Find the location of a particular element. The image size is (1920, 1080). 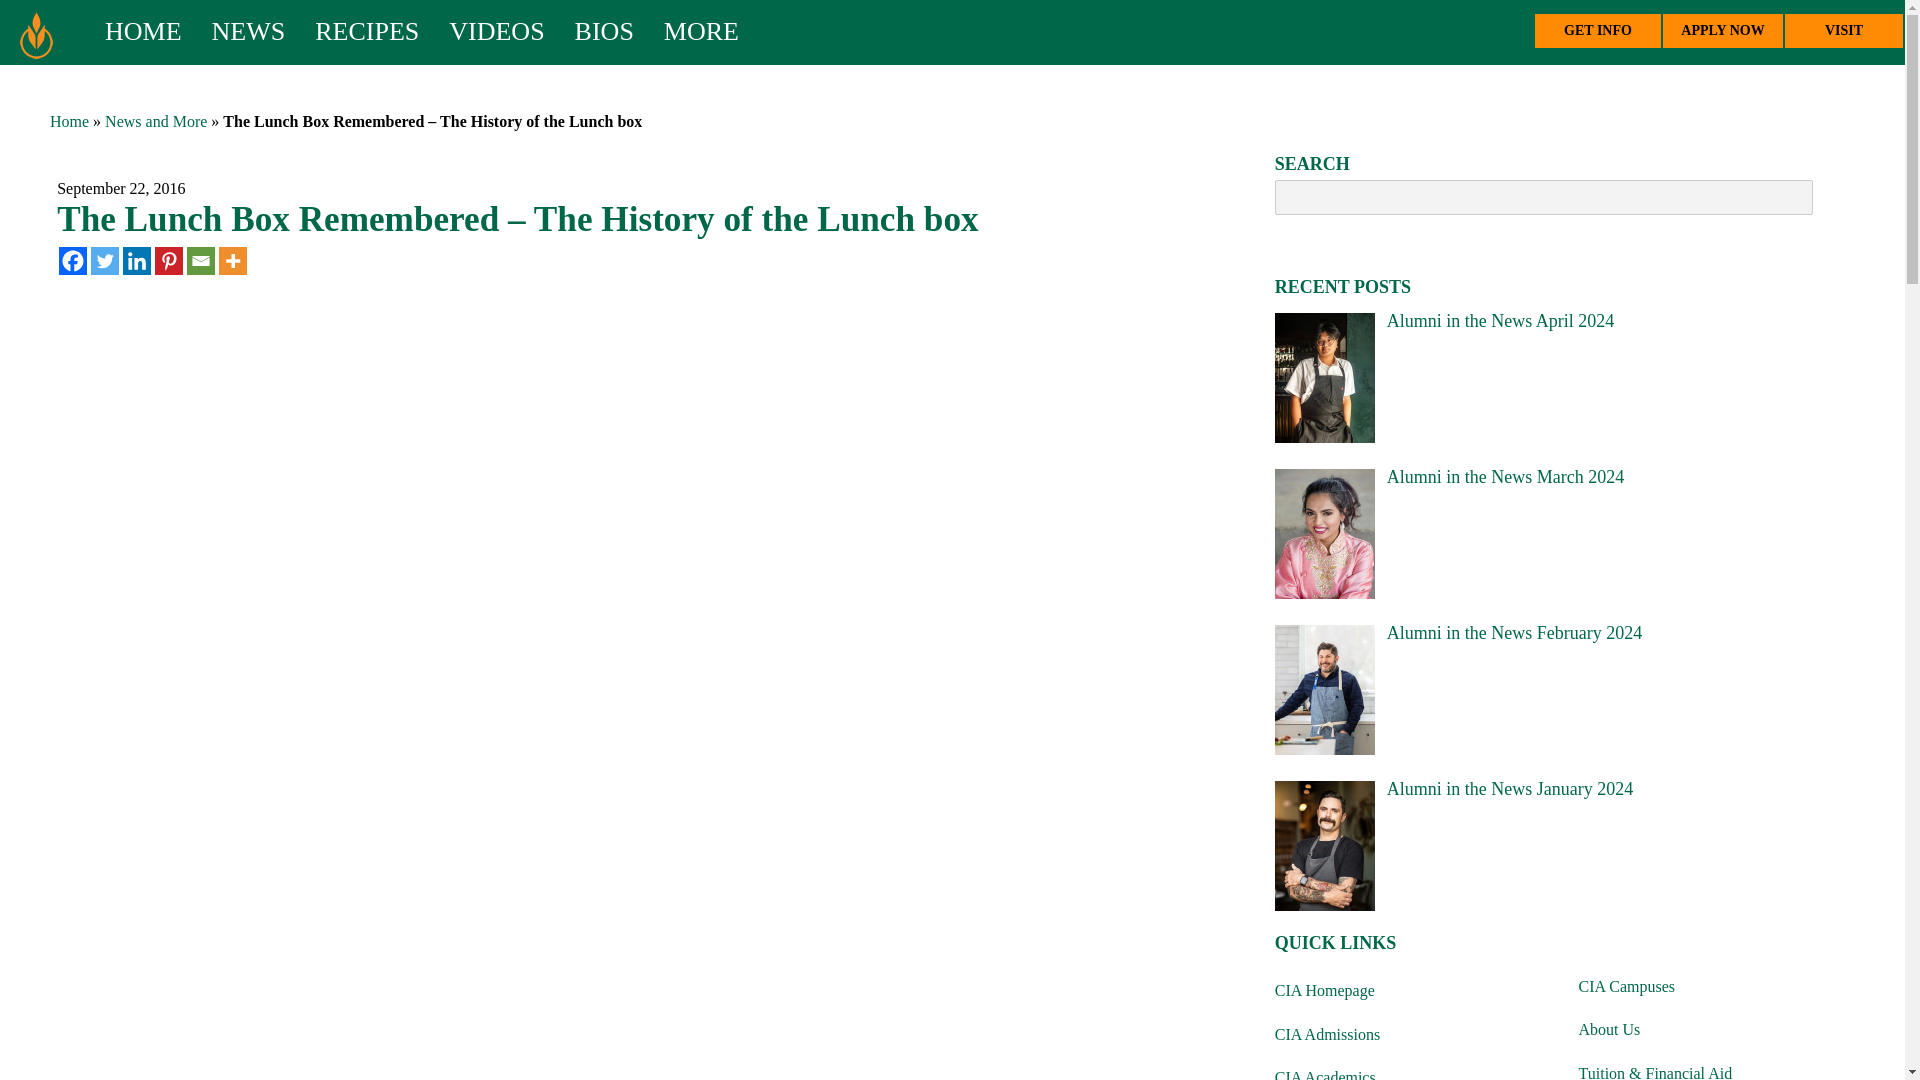

Facebook is located at coordinates (72, 261).